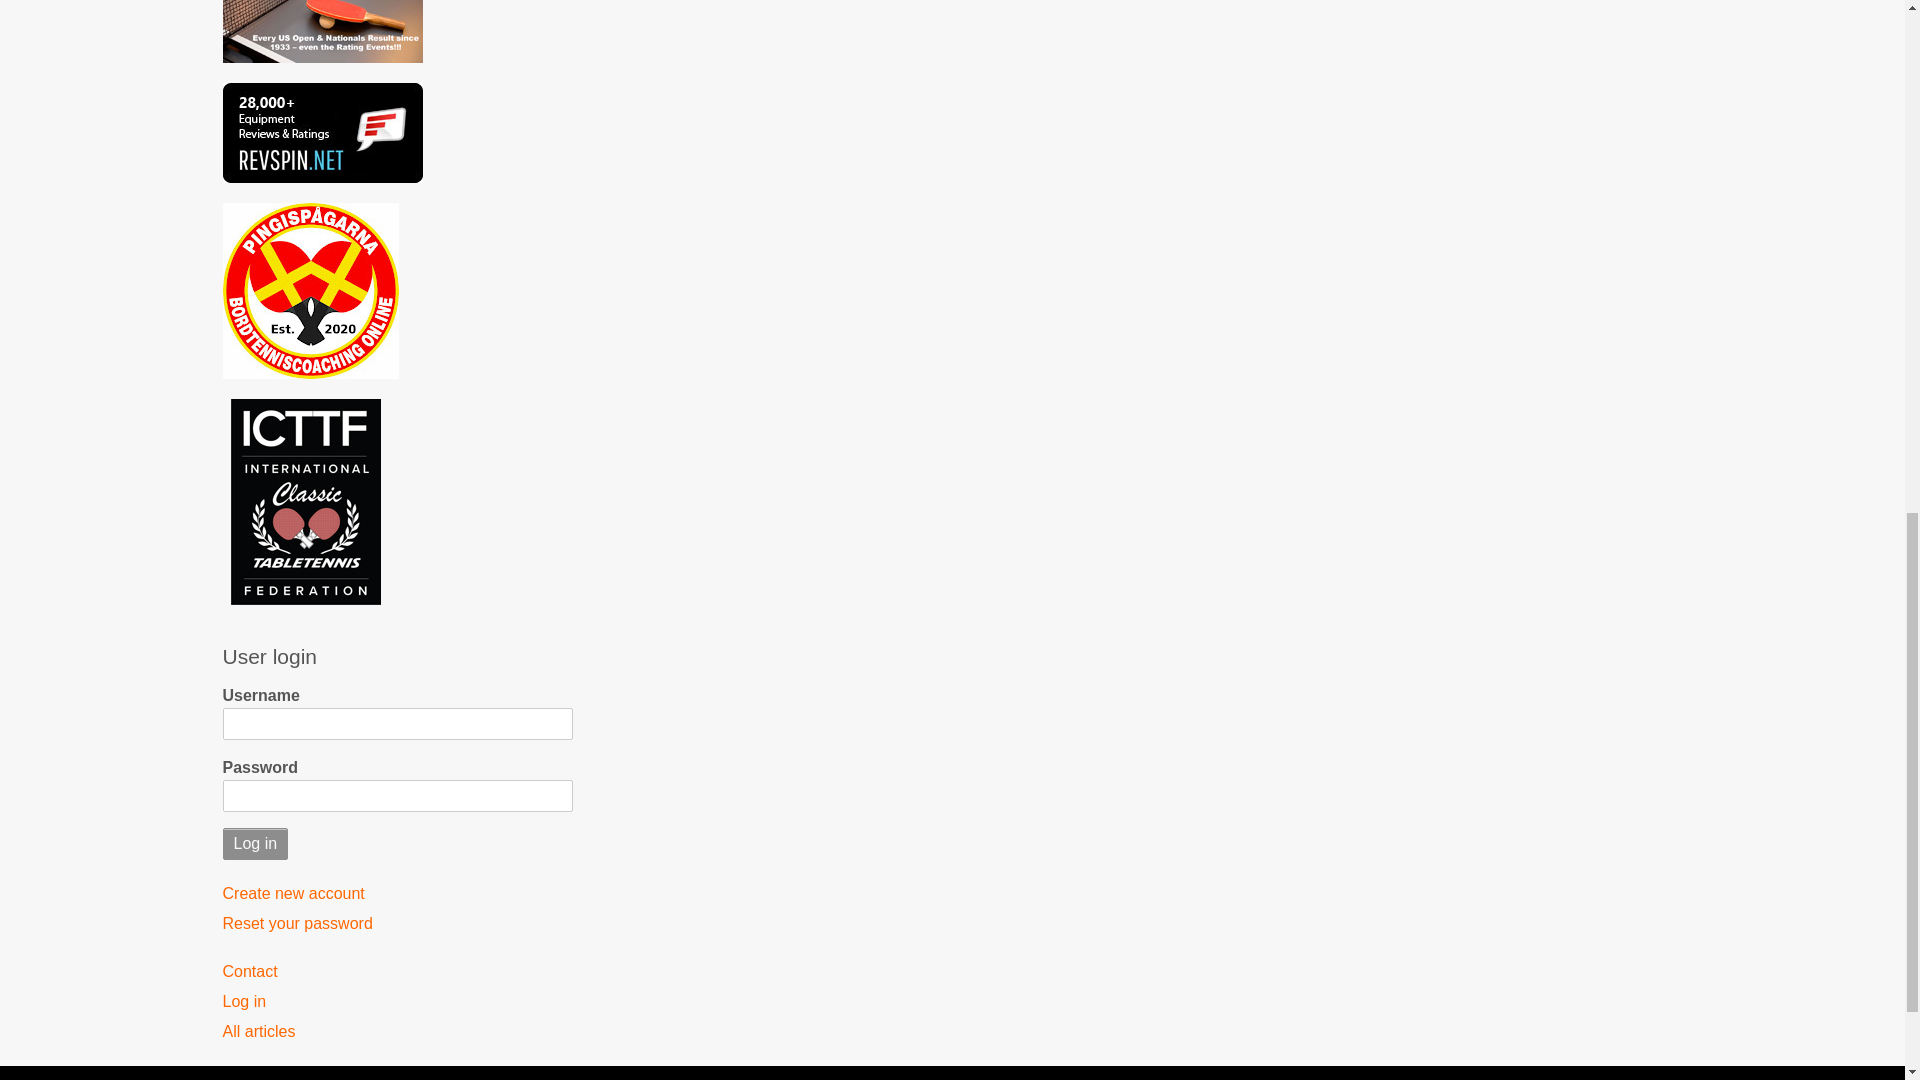 This screenshot has height=1080, width=1920. I want to click on Contact, so click(397, 972).